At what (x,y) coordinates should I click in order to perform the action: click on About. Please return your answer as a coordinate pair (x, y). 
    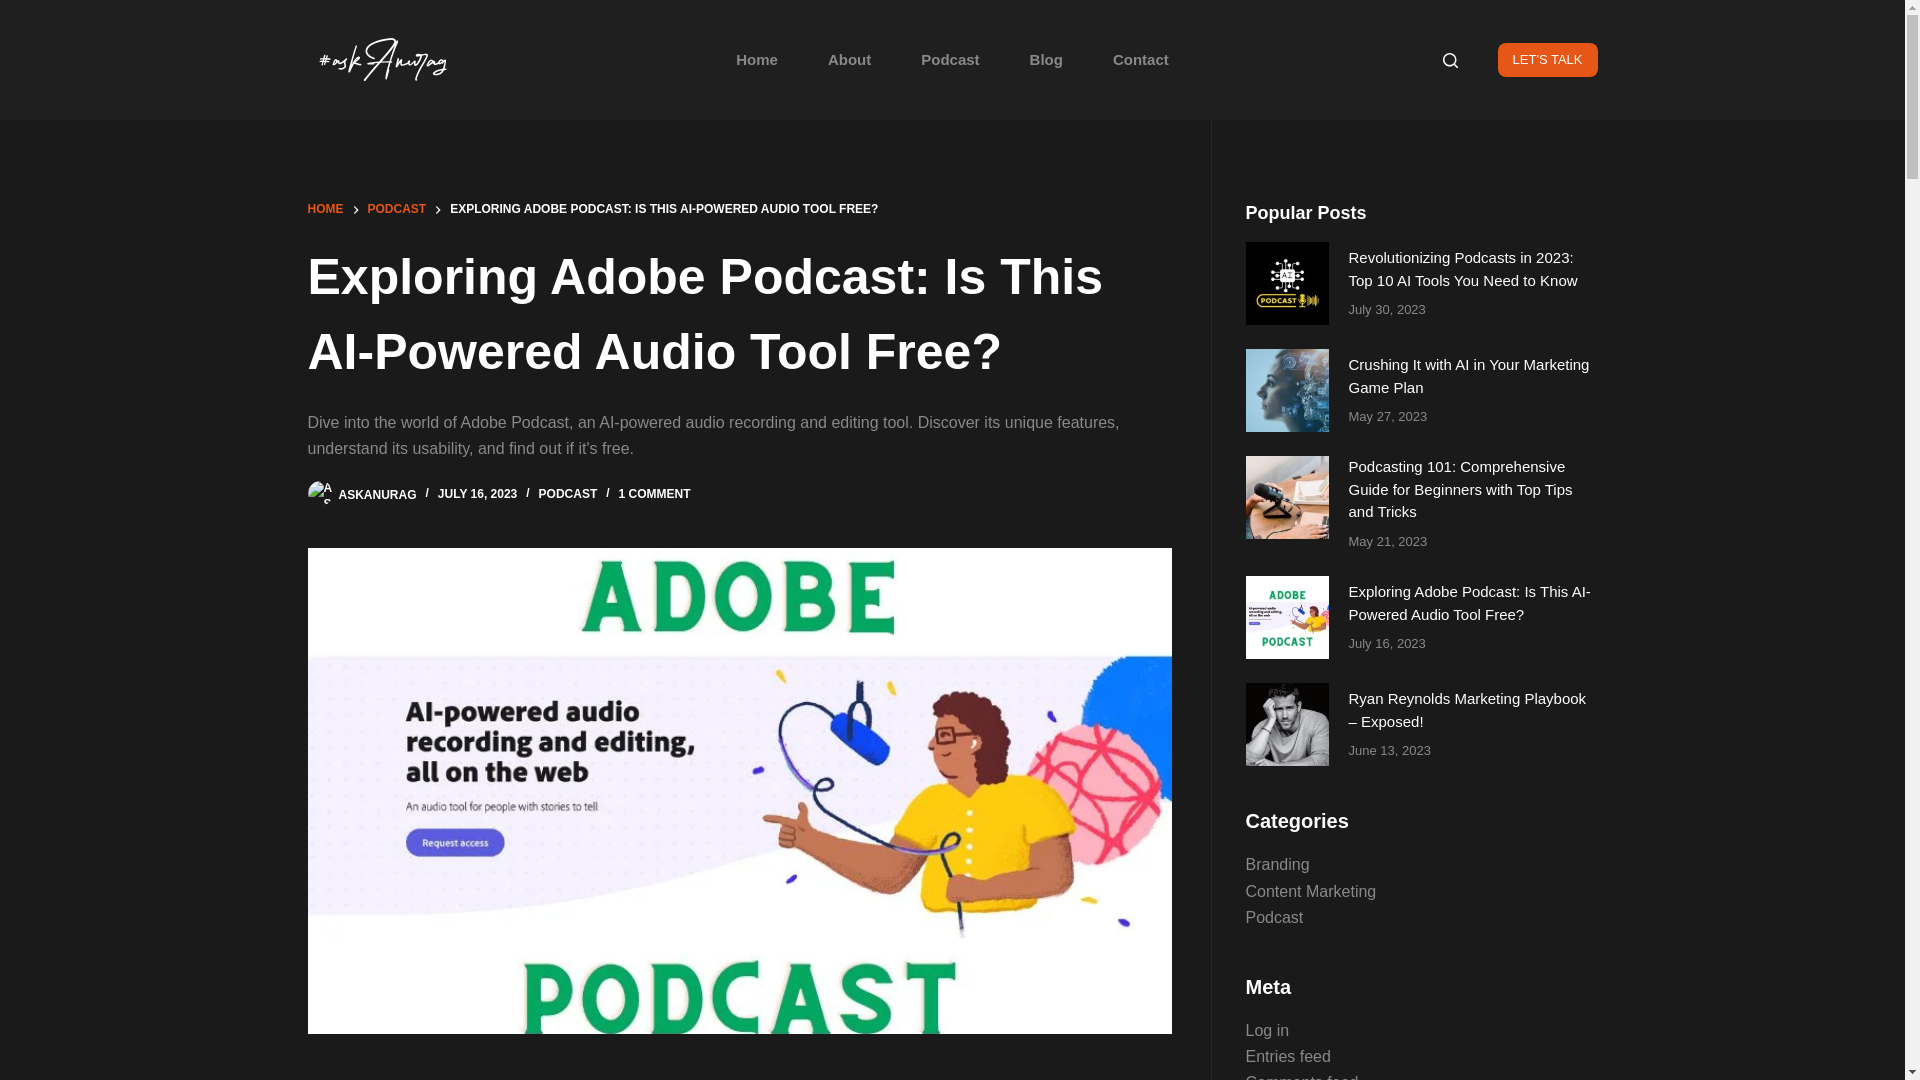
    Looking at the image, I should click on (849, 60).